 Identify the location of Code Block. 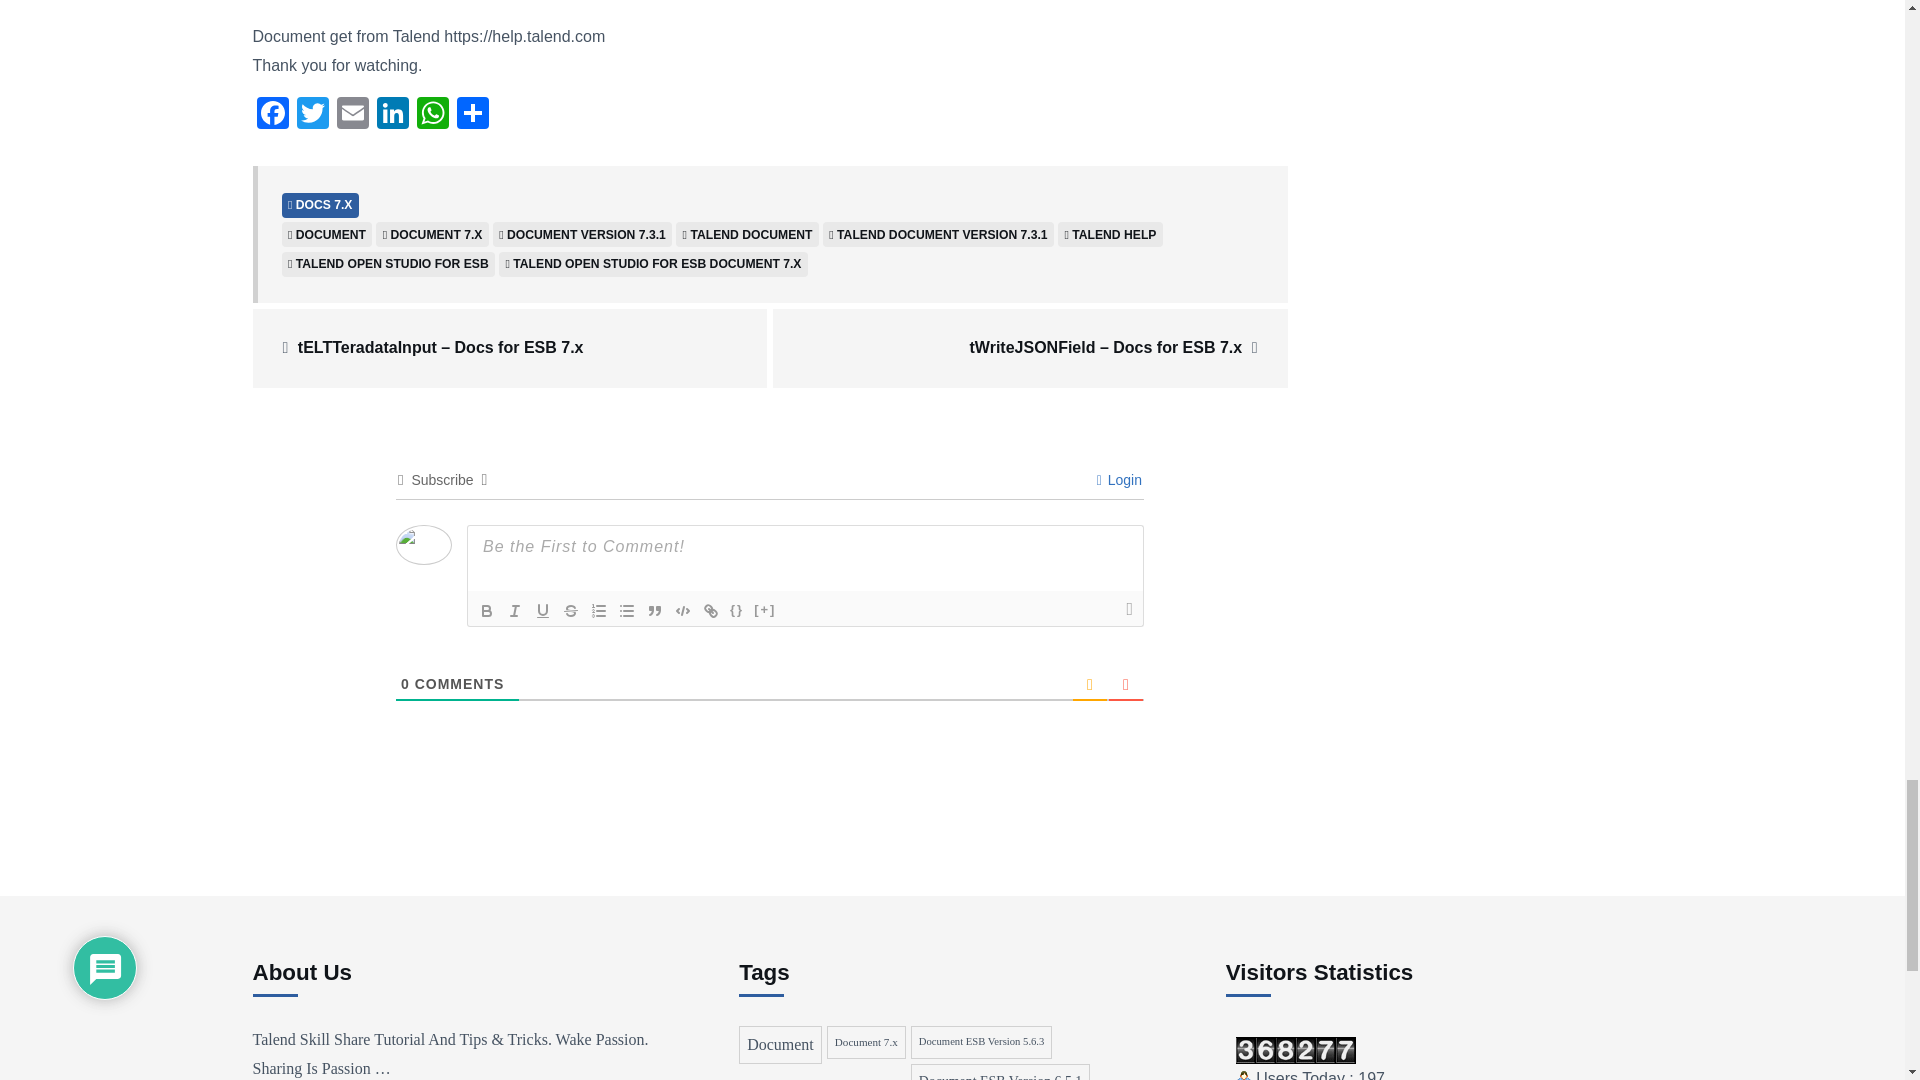
(682, 611).